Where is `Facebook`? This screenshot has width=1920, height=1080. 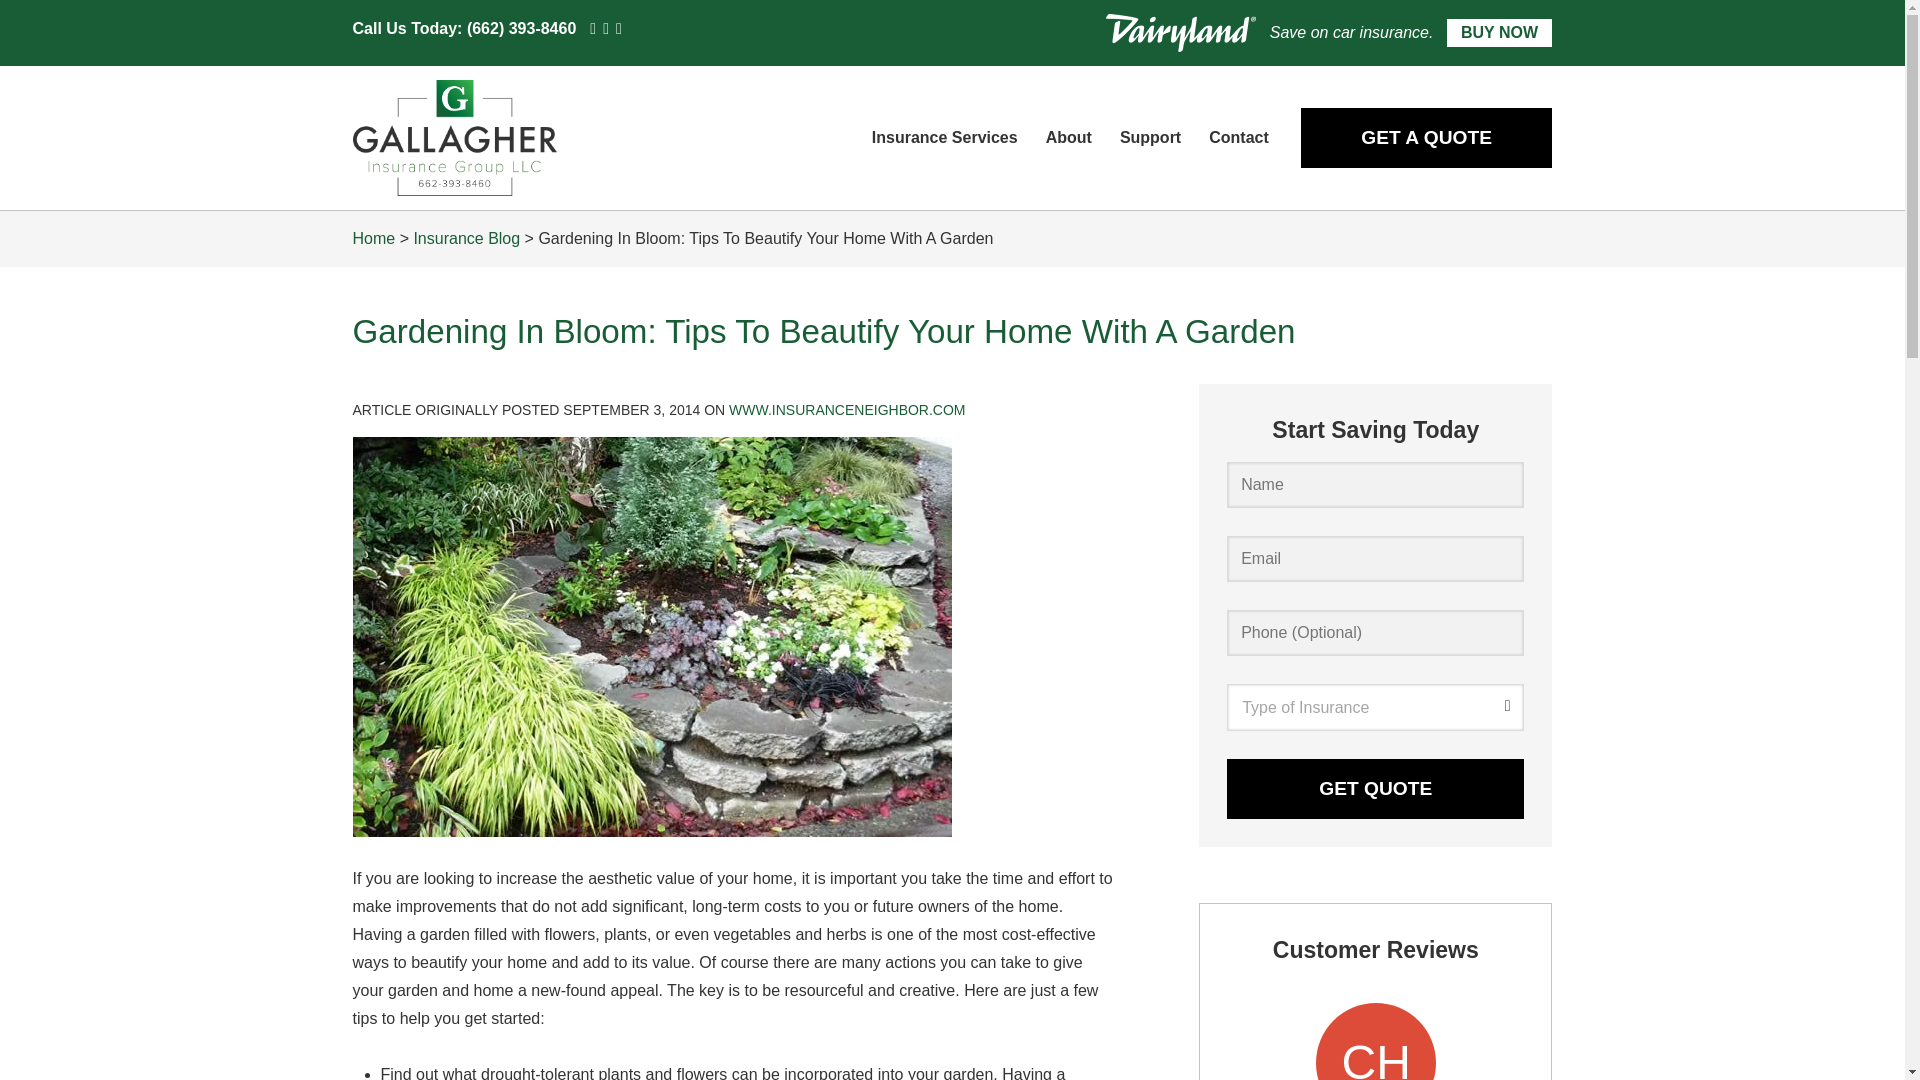 Facebook is located at coordinates (619, 28).